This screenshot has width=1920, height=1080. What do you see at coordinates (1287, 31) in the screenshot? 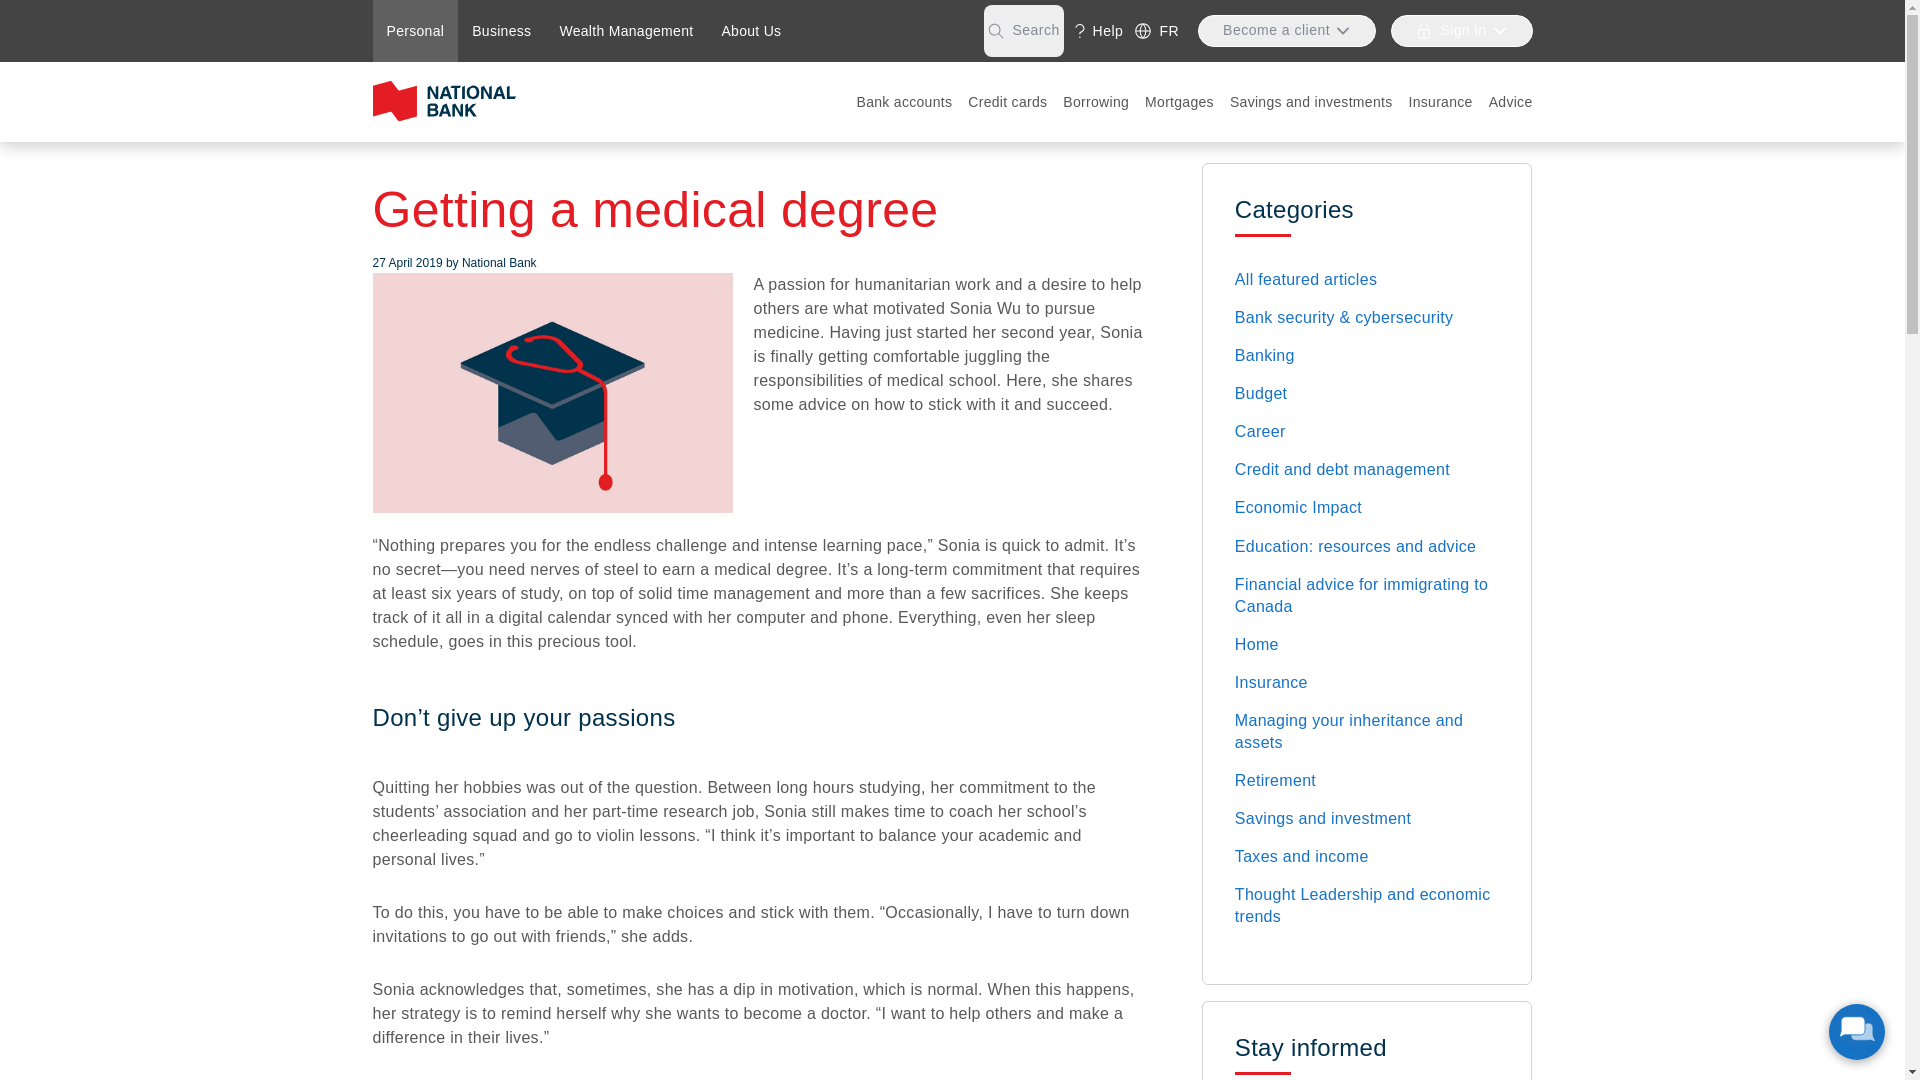
I see `Become a client` at bounding box center [1287, 31].